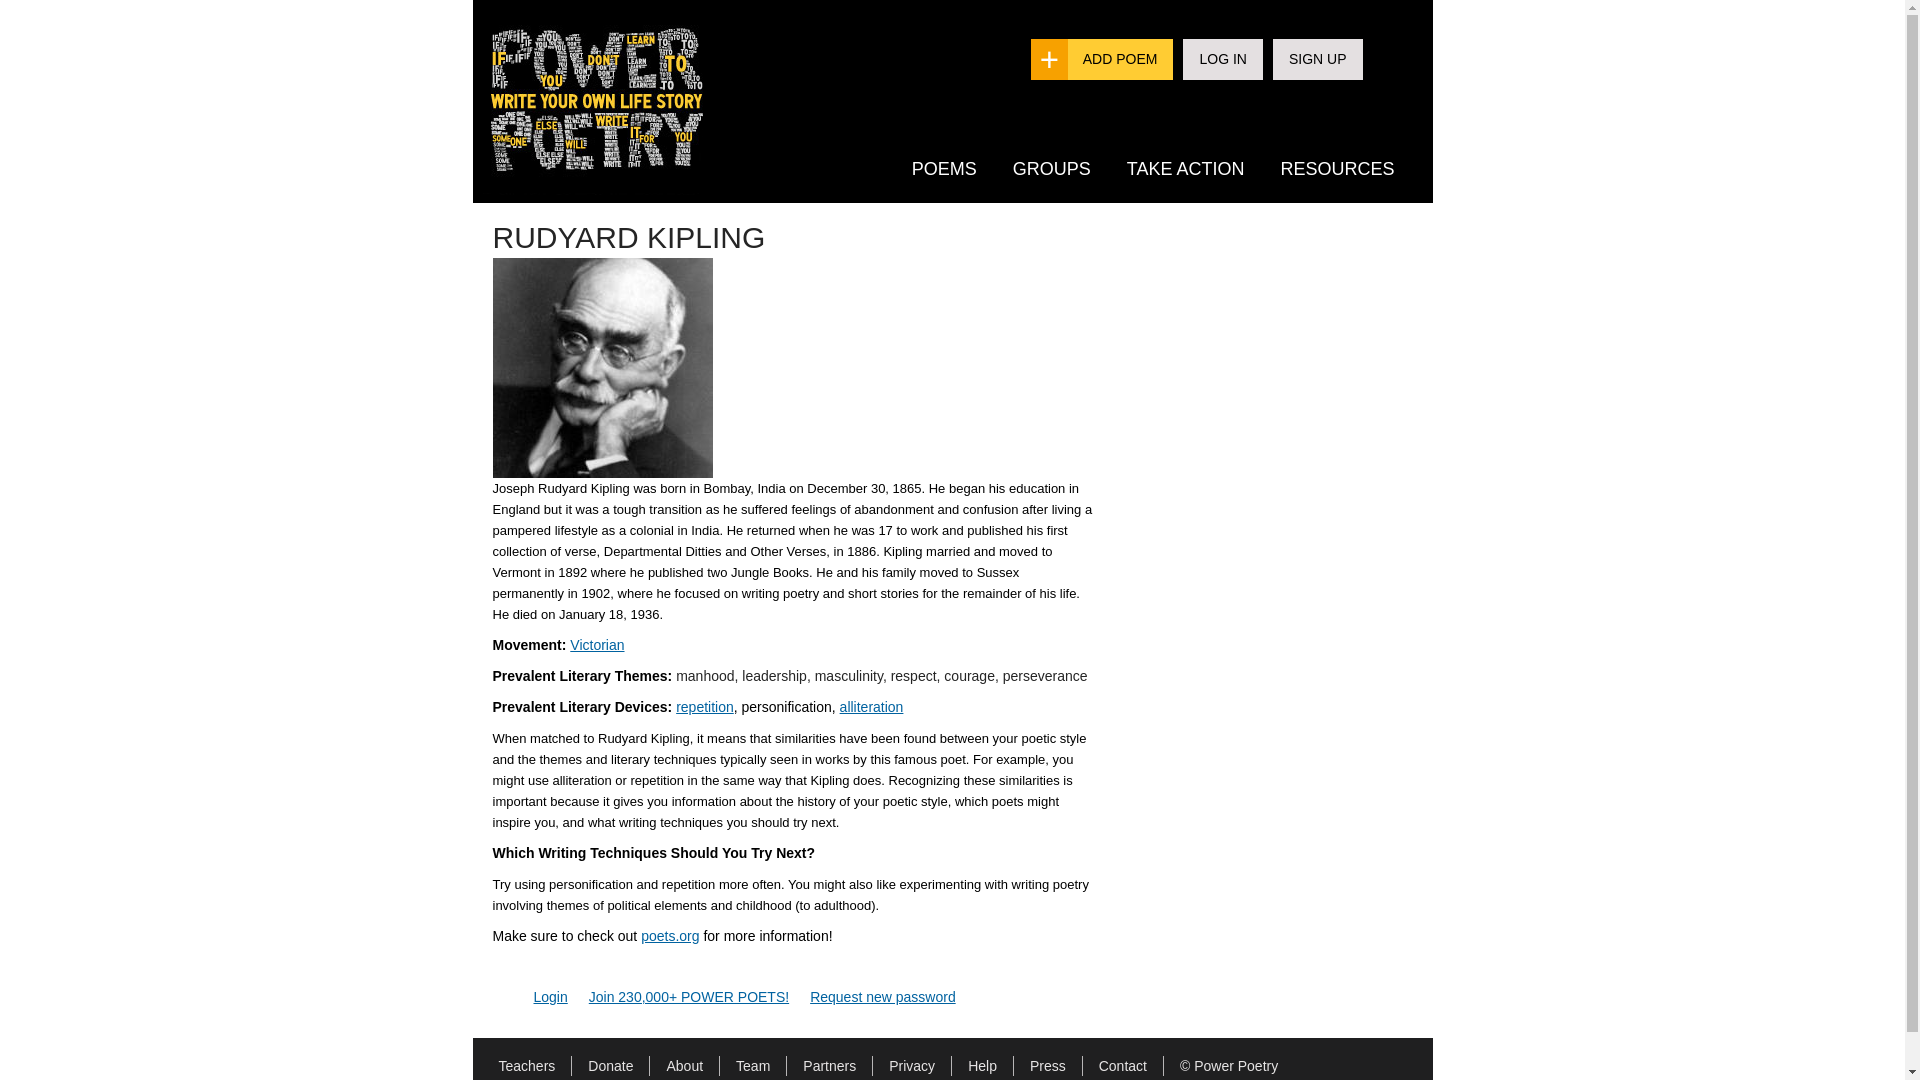 This screenshot has width=1920, height=1080. I want to click on alliteration, so click(872, 706).